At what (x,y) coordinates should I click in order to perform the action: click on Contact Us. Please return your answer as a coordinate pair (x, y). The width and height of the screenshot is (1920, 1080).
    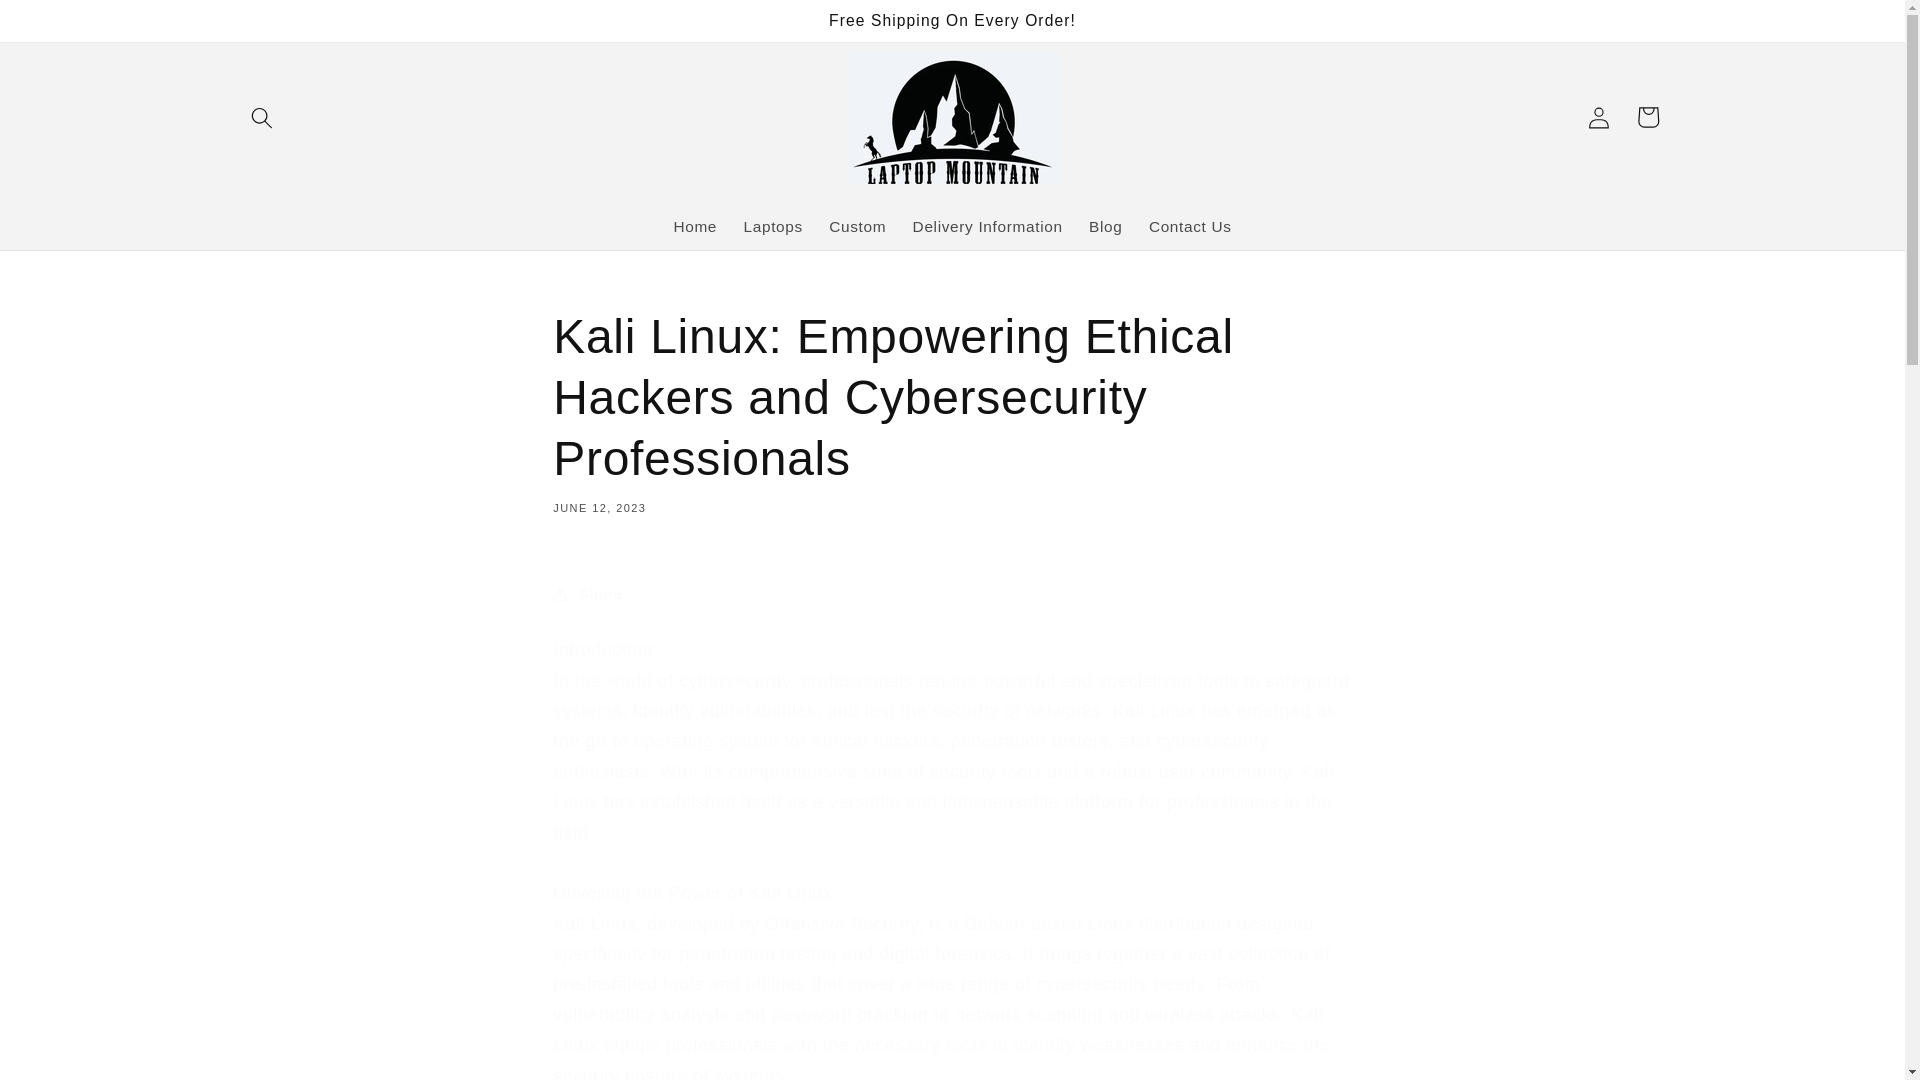
    Looking at the image, I should click on (1190, 226).